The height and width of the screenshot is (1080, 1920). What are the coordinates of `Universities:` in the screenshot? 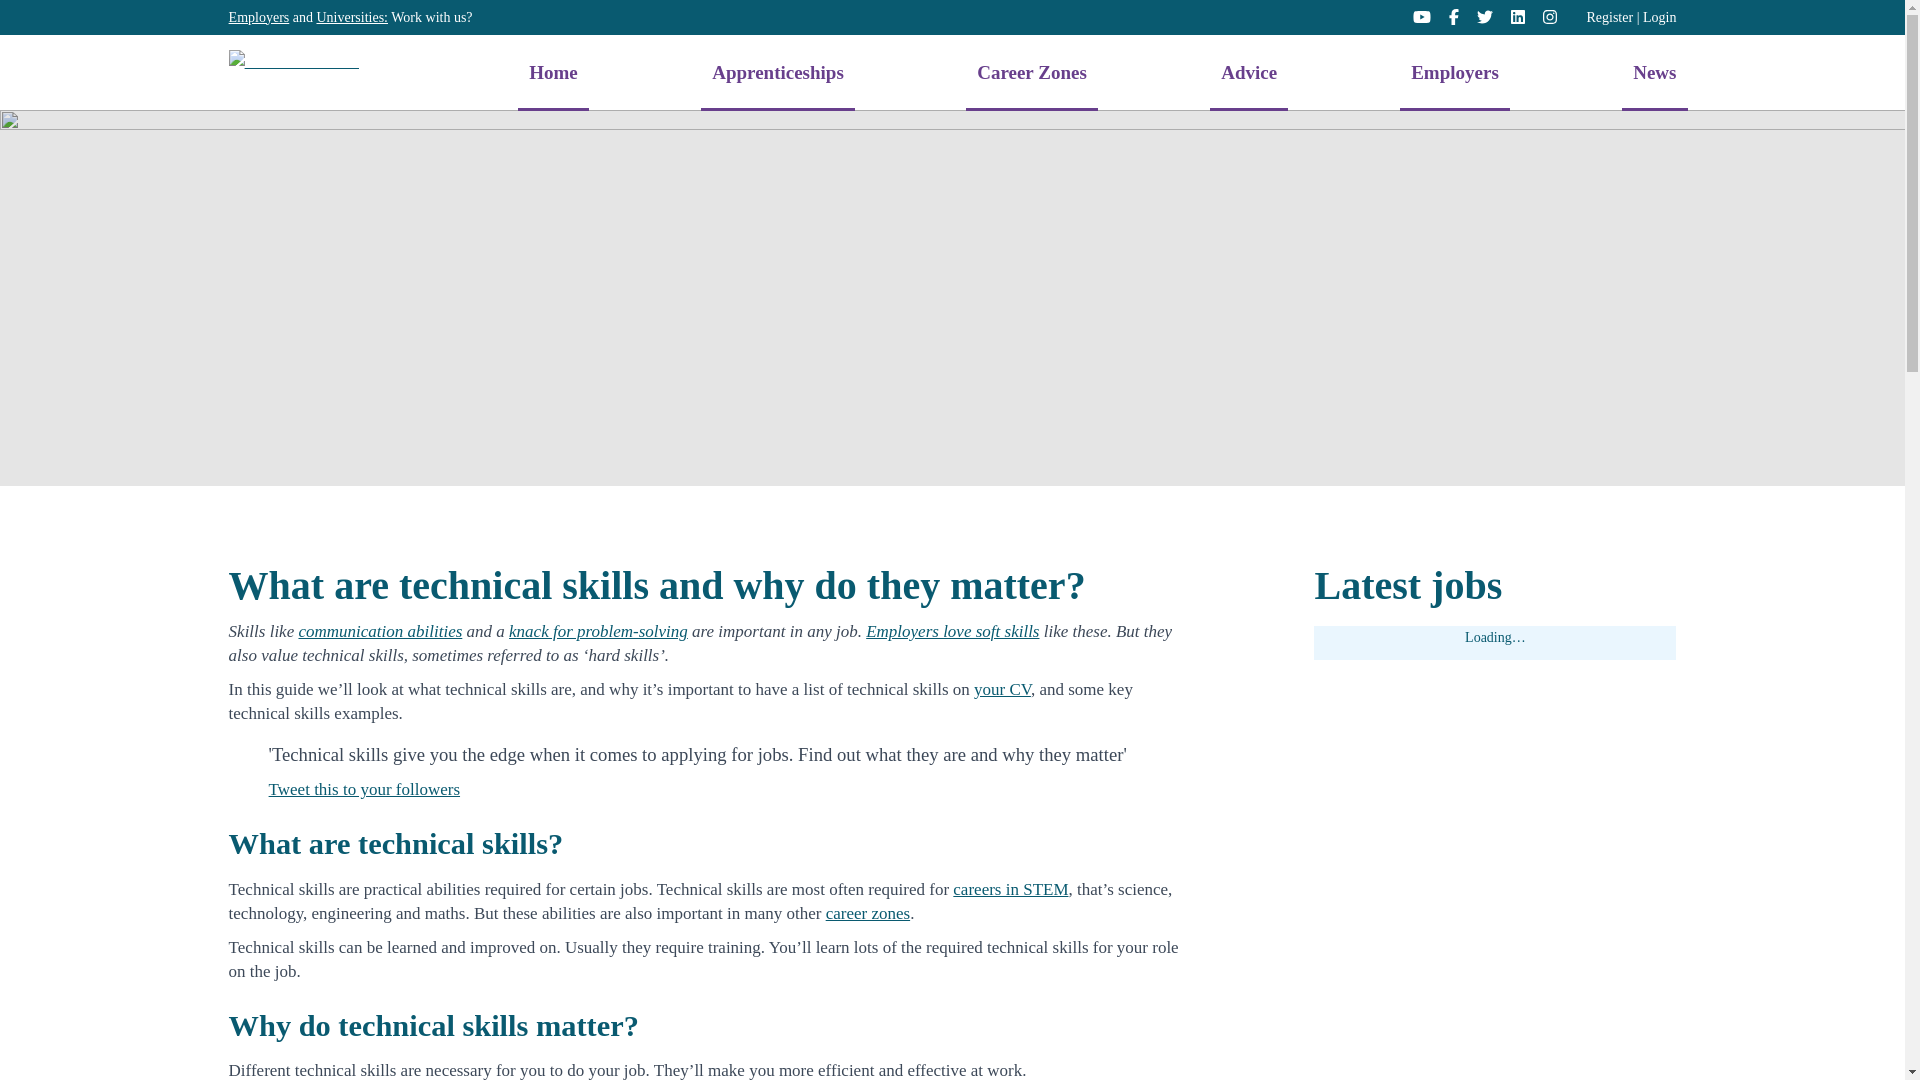 It's located at (352, 16).